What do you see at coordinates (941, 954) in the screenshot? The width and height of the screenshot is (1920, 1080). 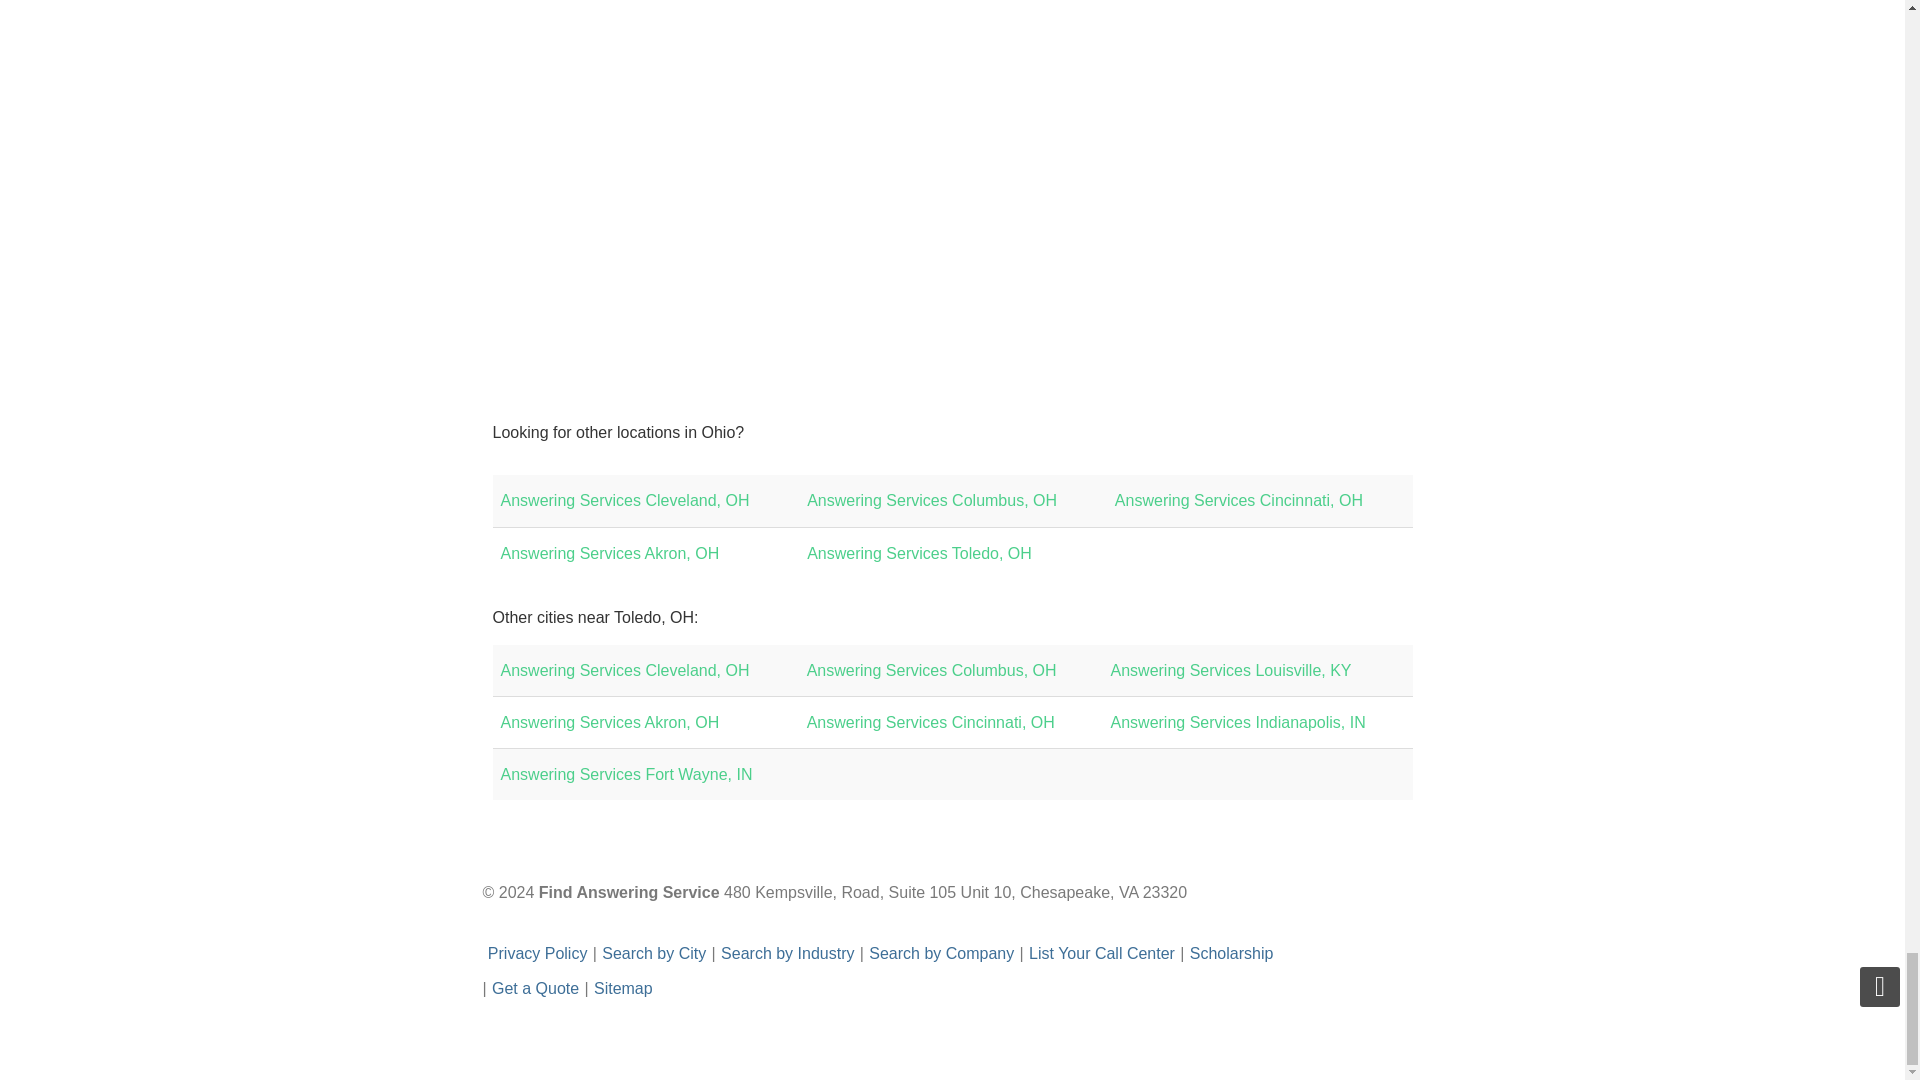 I see `Search by Company` at bounding box center [941, 954].